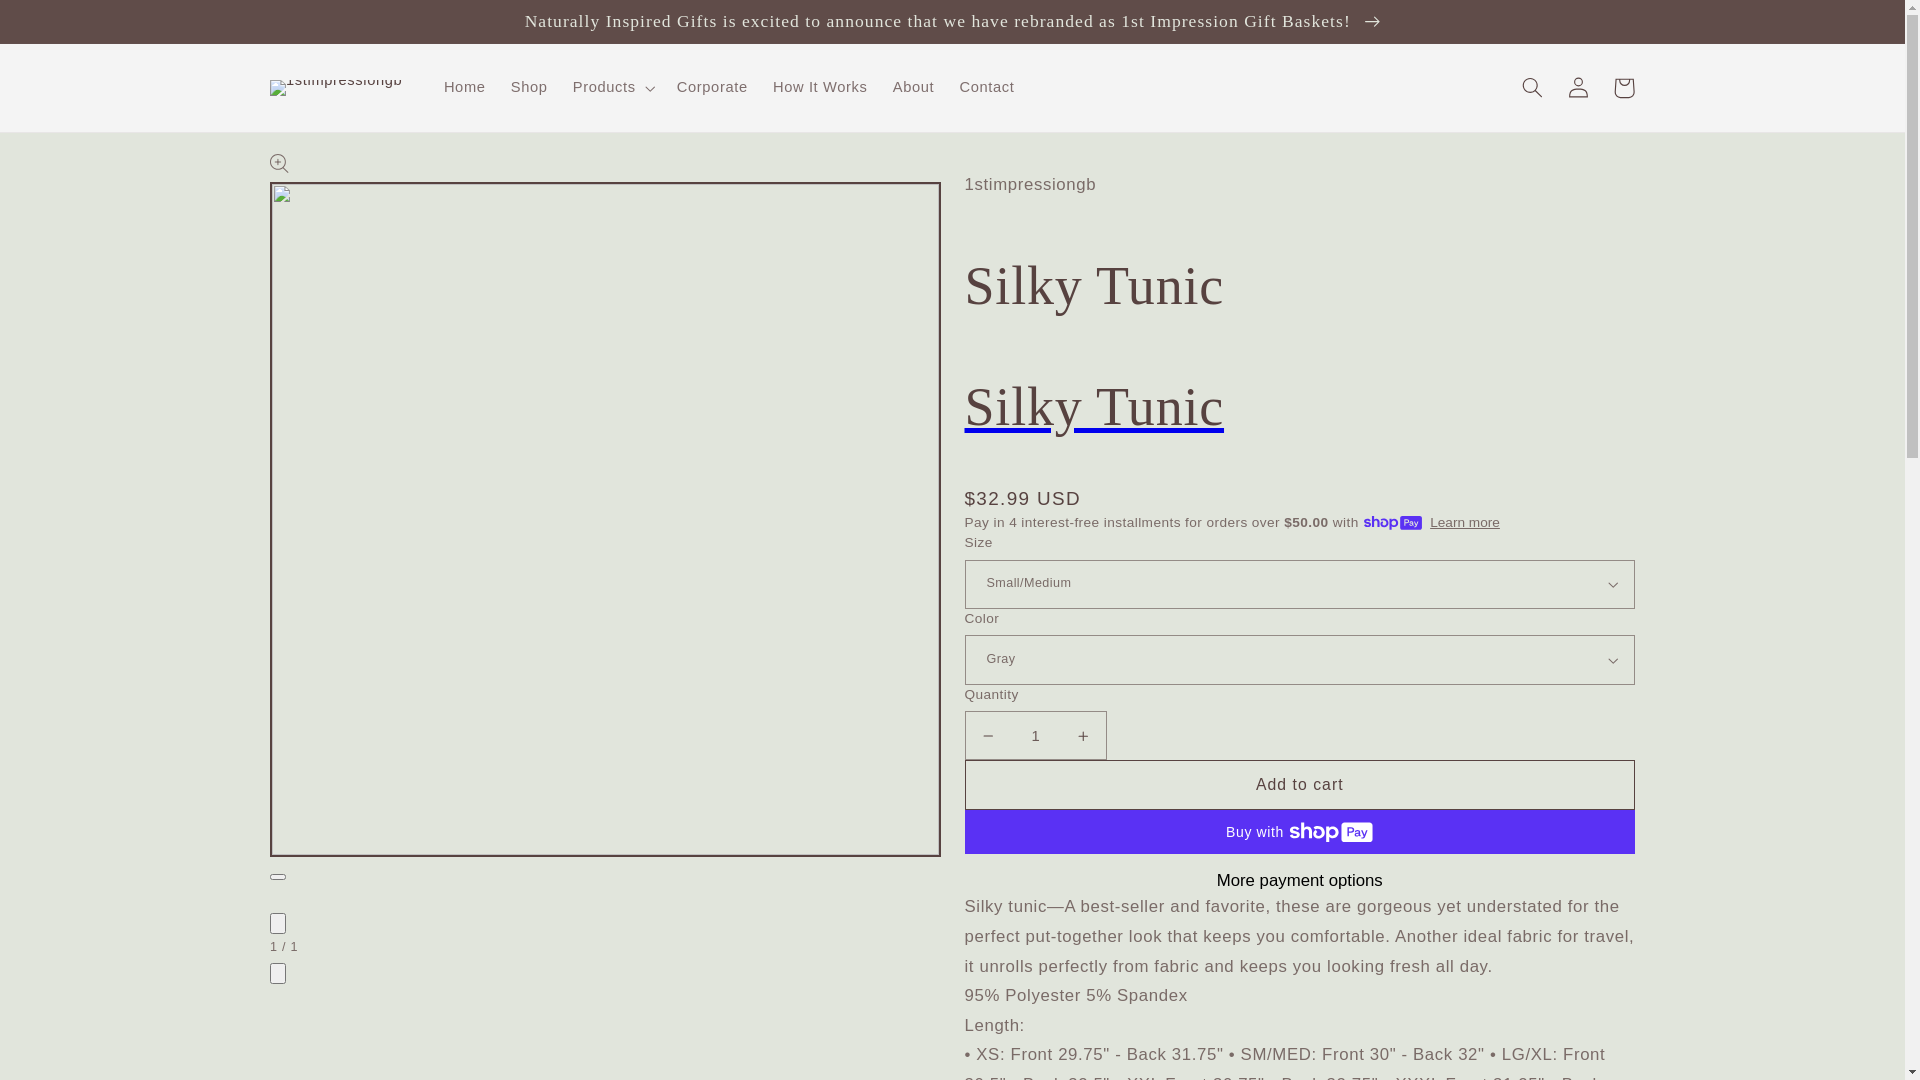 The height and width of the screenshot is (1080, 1920). What do you see at coordinates (914, 88) in the screenshot?
I see `About` at bounding box center [914, 88].